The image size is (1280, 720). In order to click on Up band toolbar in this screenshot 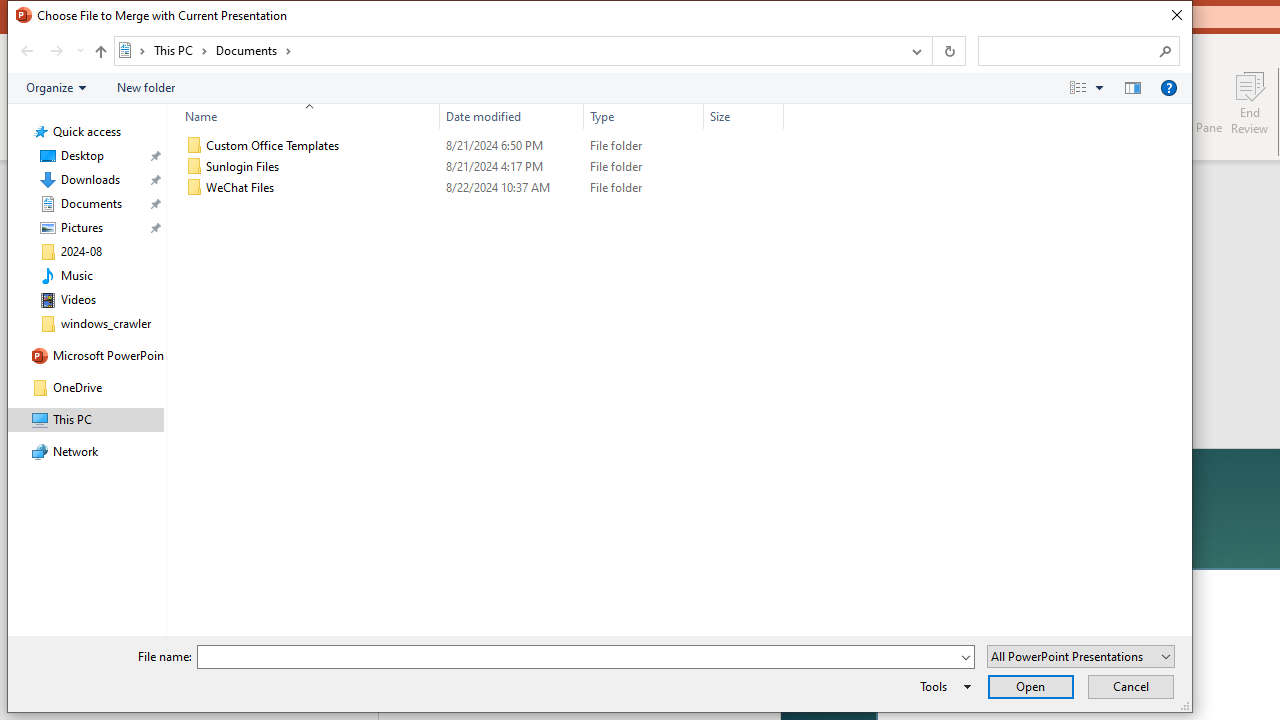, I will do `click(100, 54)`.